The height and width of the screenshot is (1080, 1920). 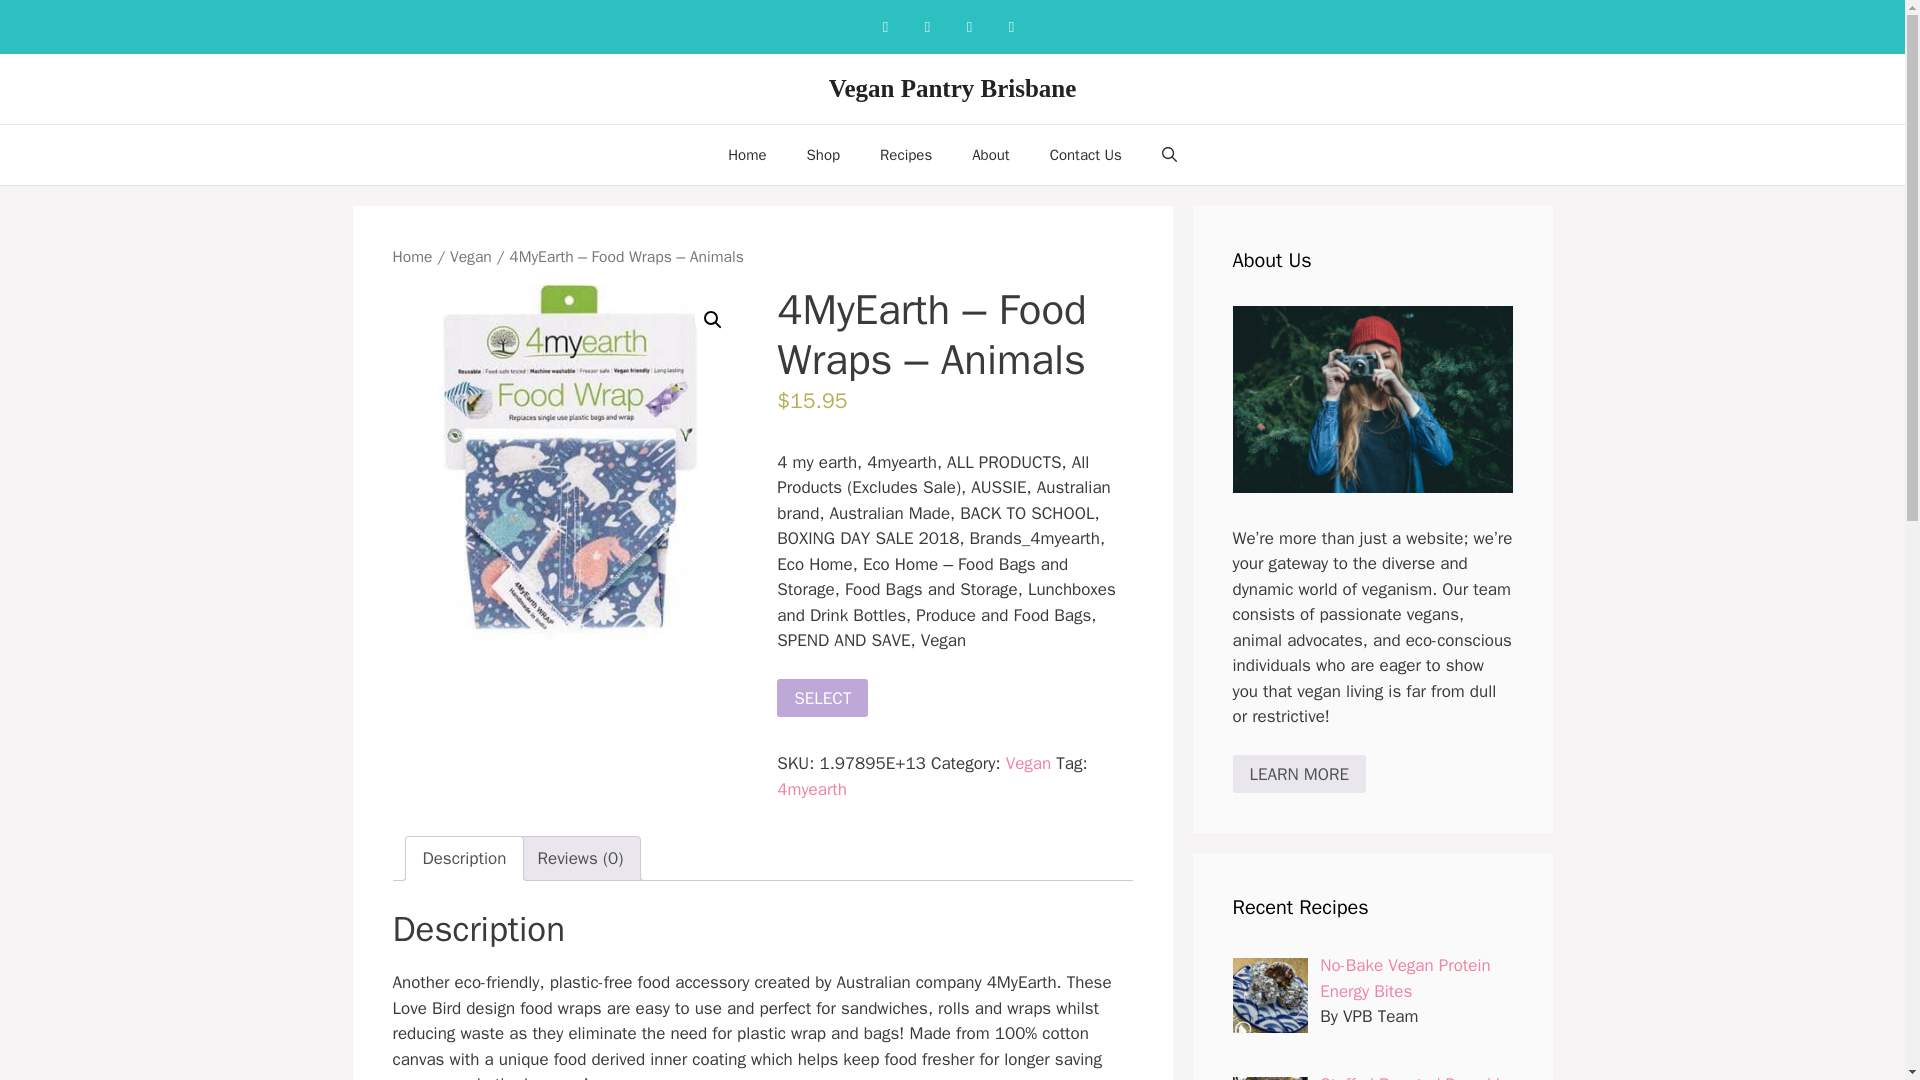 What do you see at coordinates (1010, 26) in the screenshot?
I see `Twitter` at bounding box center [1010, 26].